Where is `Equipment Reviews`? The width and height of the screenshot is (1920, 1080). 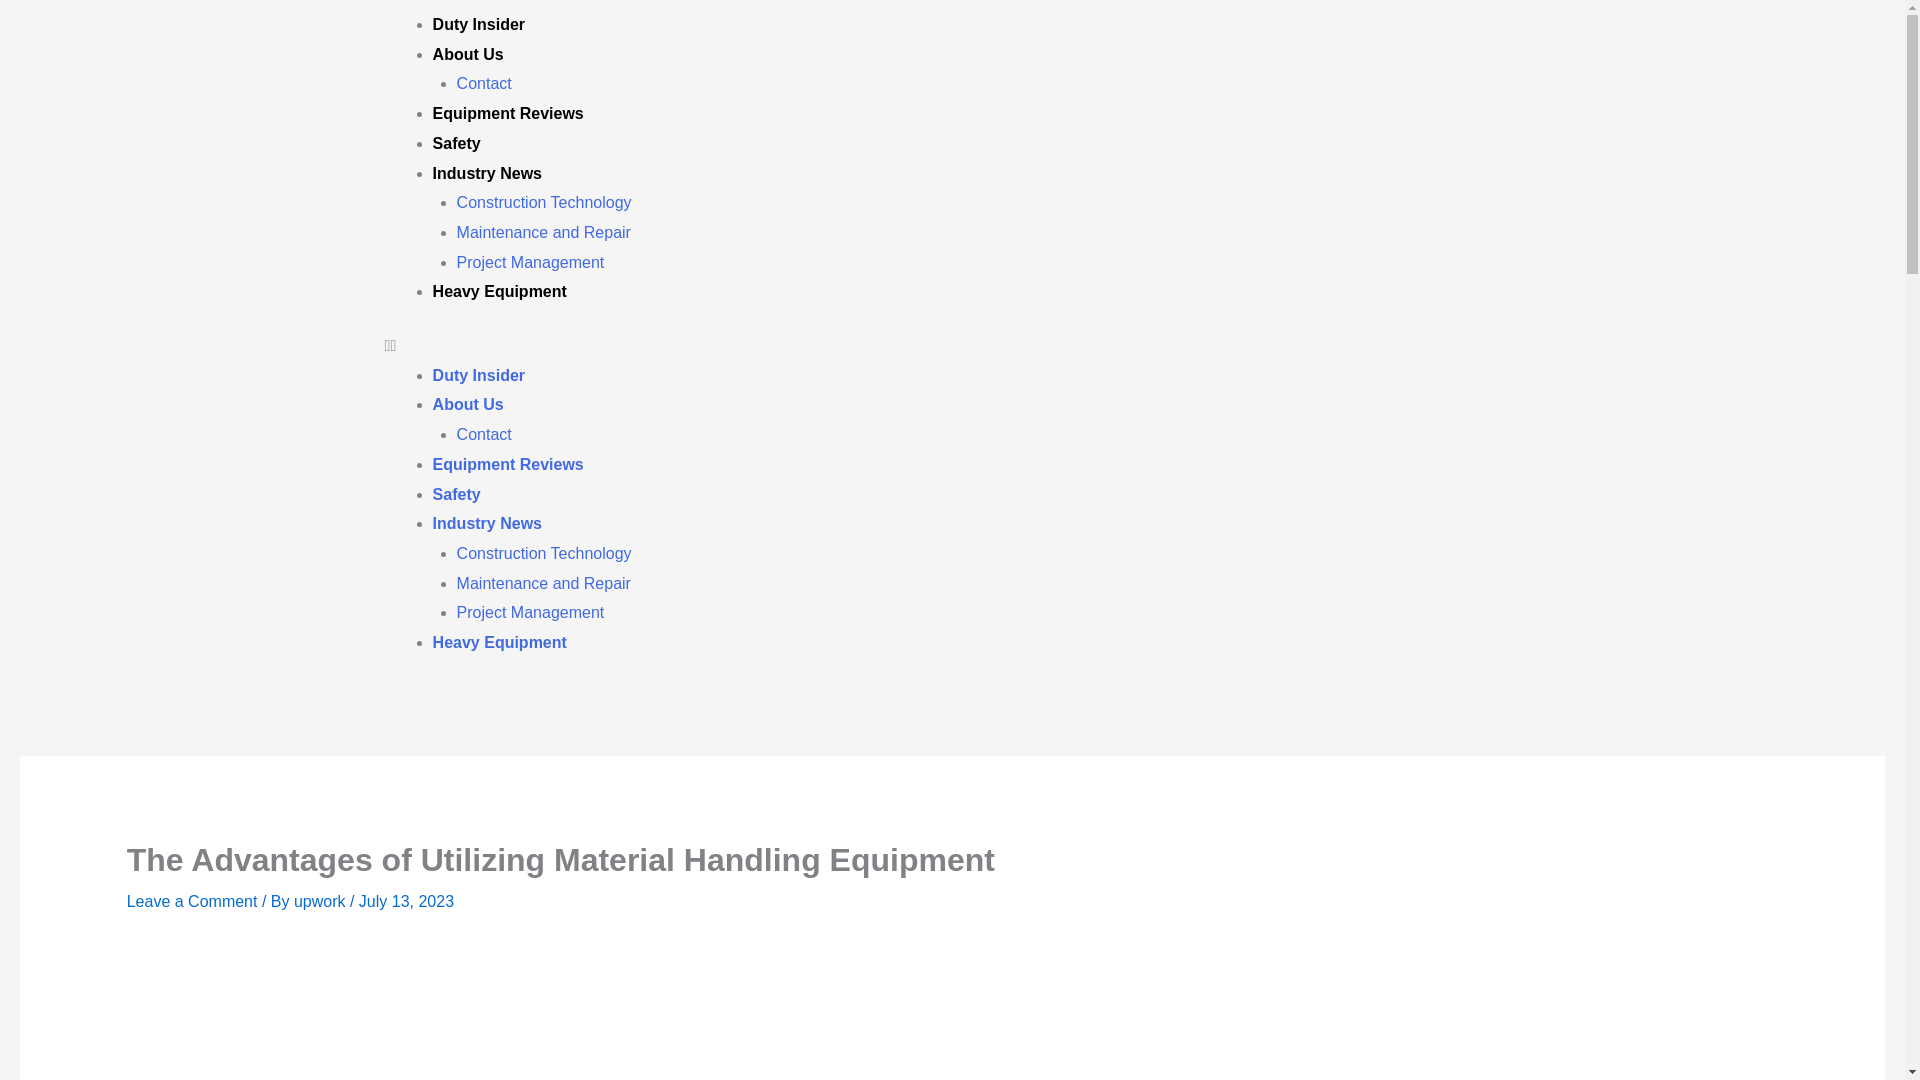
Equipment Reviews is located at coordinates (508, 113).